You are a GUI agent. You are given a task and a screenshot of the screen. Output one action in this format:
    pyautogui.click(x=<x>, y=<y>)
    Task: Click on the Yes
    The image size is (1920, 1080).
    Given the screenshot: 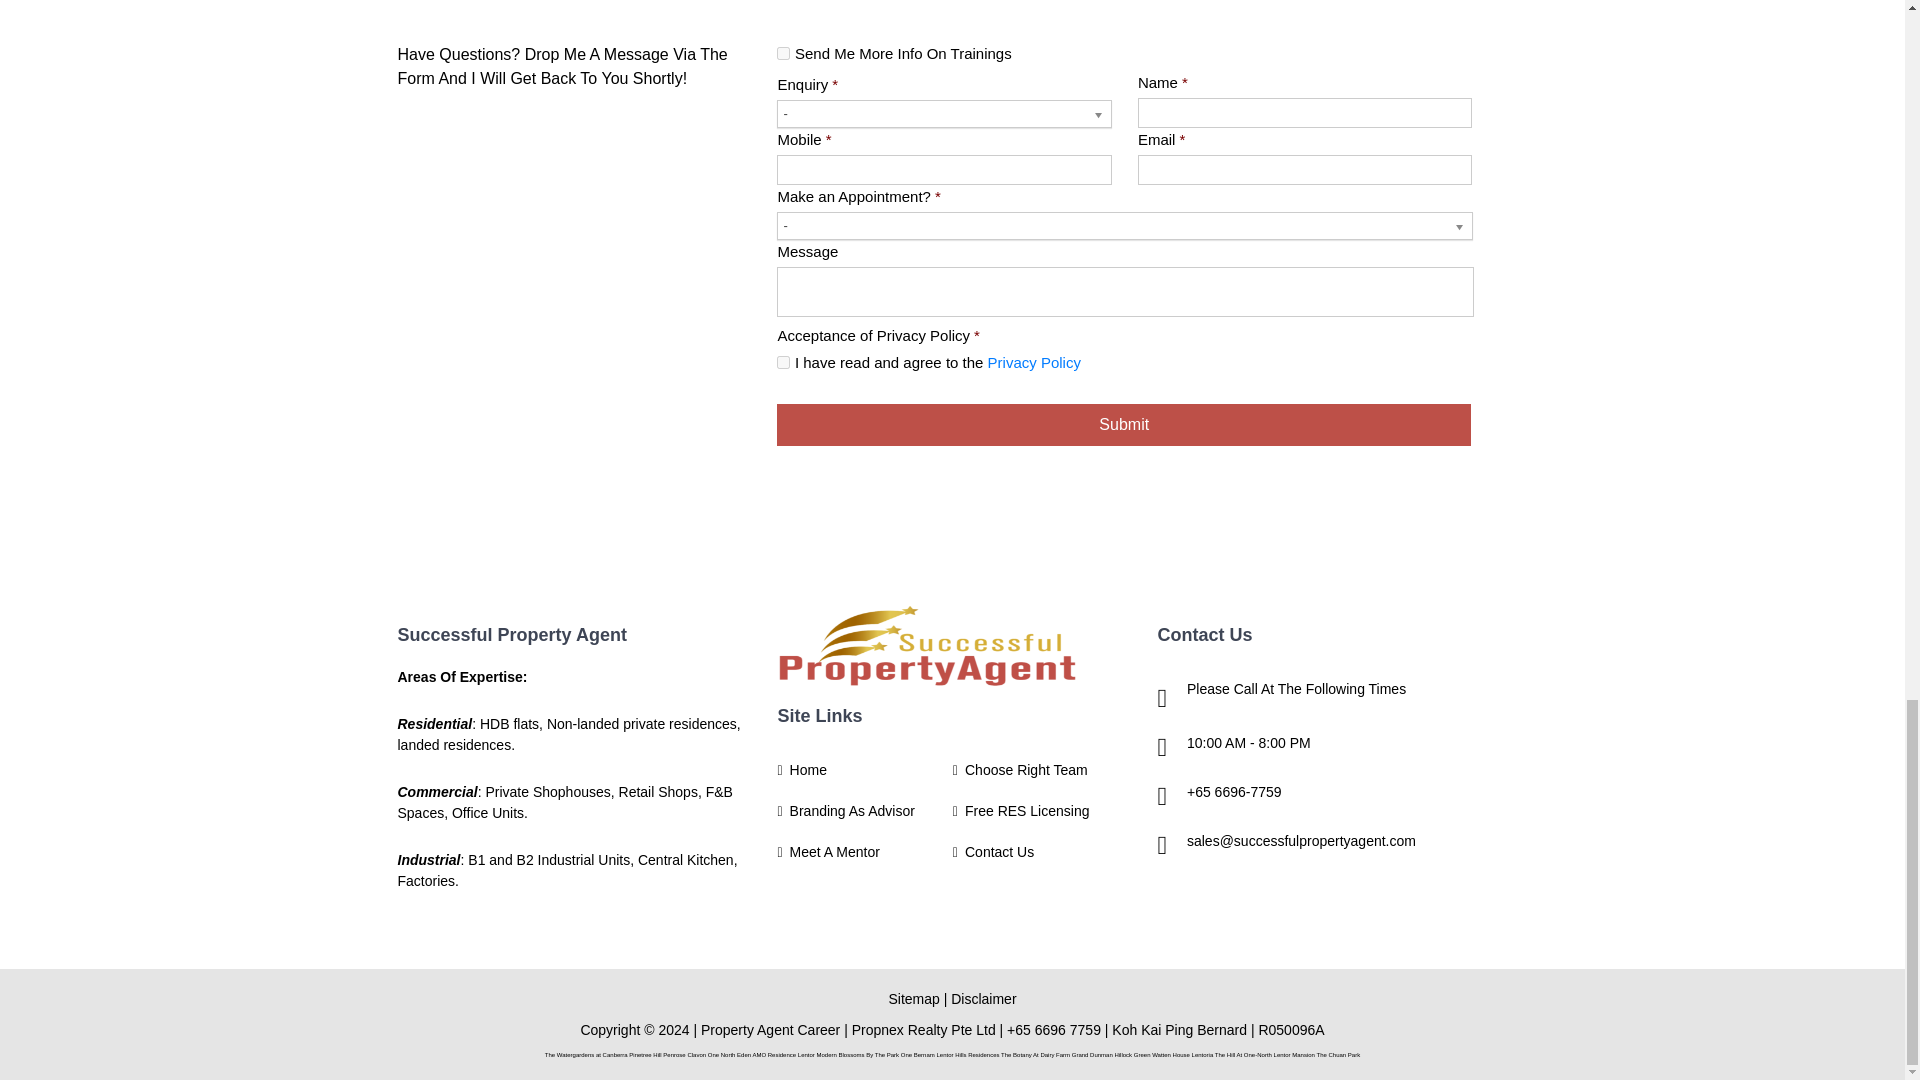 What is the action you would take?
    pyautogui.click(x=783, y=54)
    